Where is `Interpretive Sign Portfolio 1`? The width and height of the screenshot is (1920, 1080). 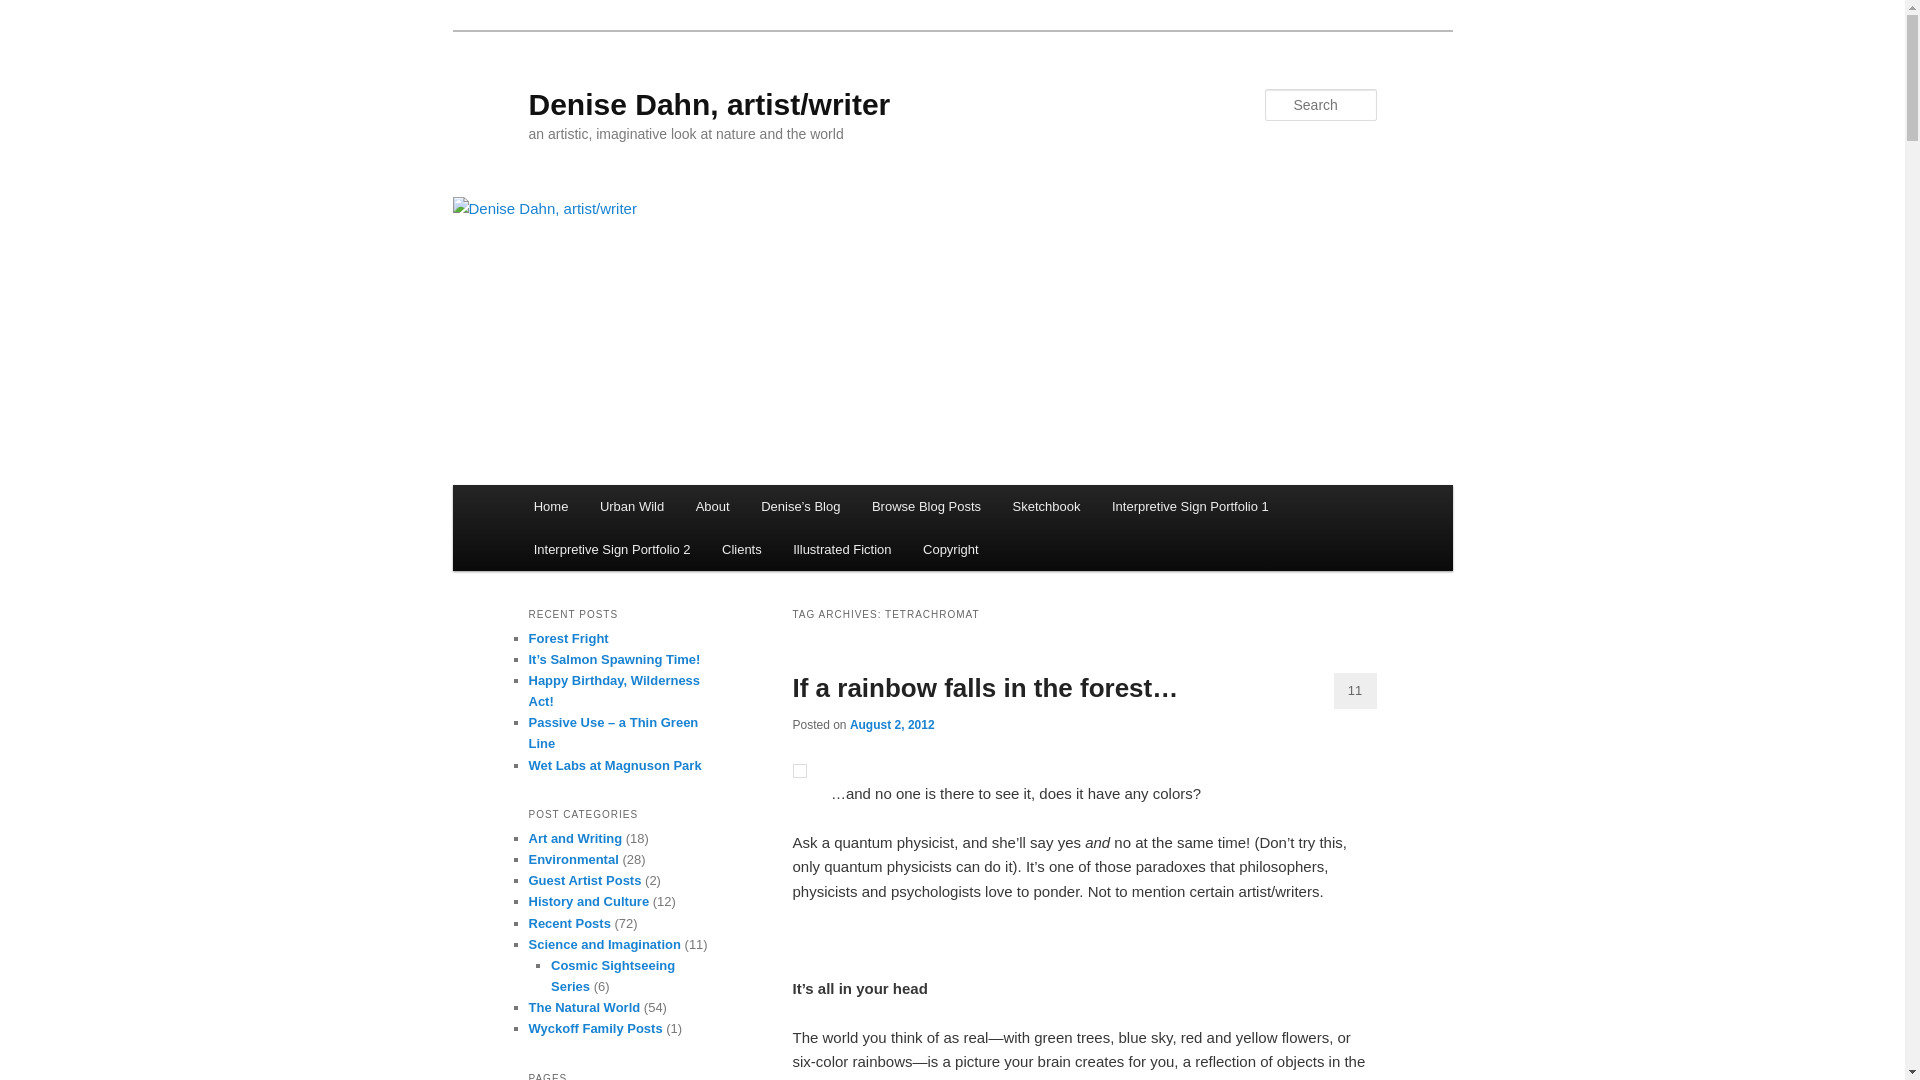 Interpretive Sign Portfolio 1 is located at coordinates (1190, 506).